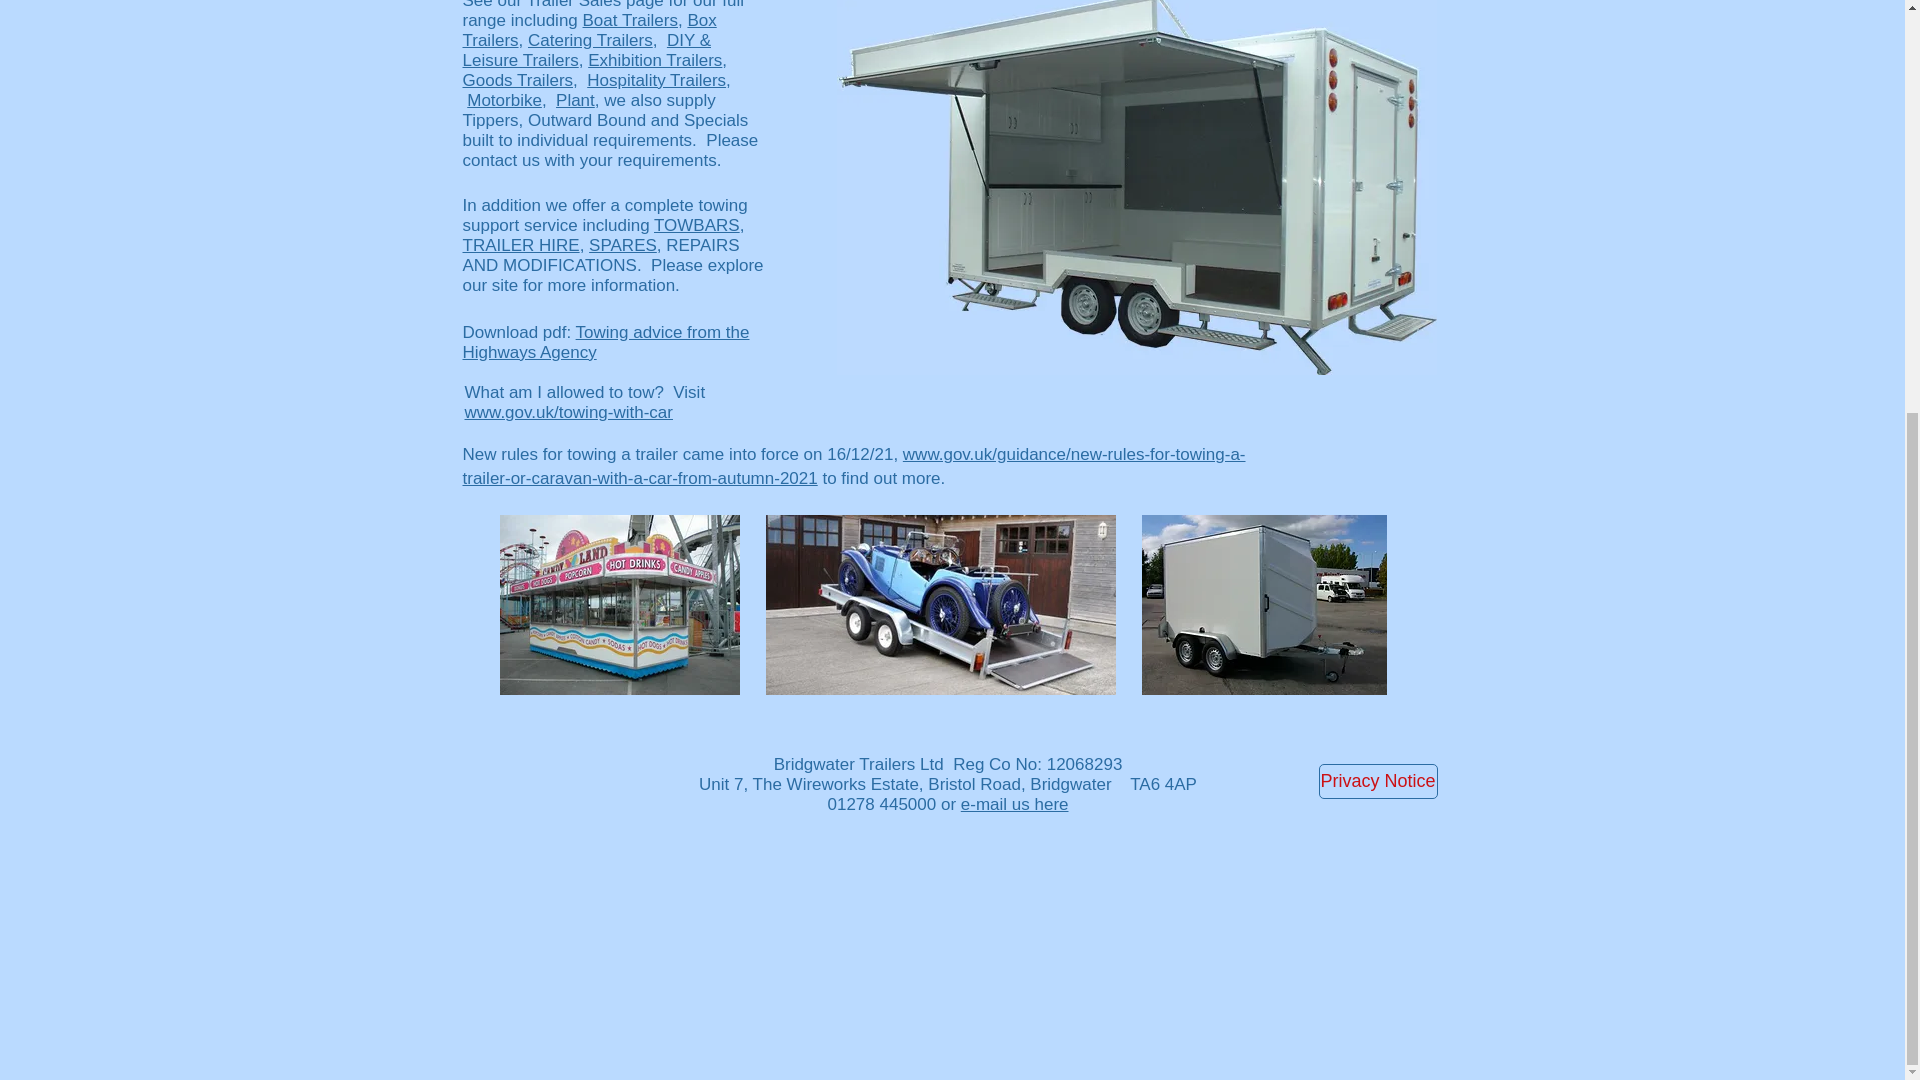 The image size is (1920, 1080). I want to click on 01278 445000, so click(882, 804).